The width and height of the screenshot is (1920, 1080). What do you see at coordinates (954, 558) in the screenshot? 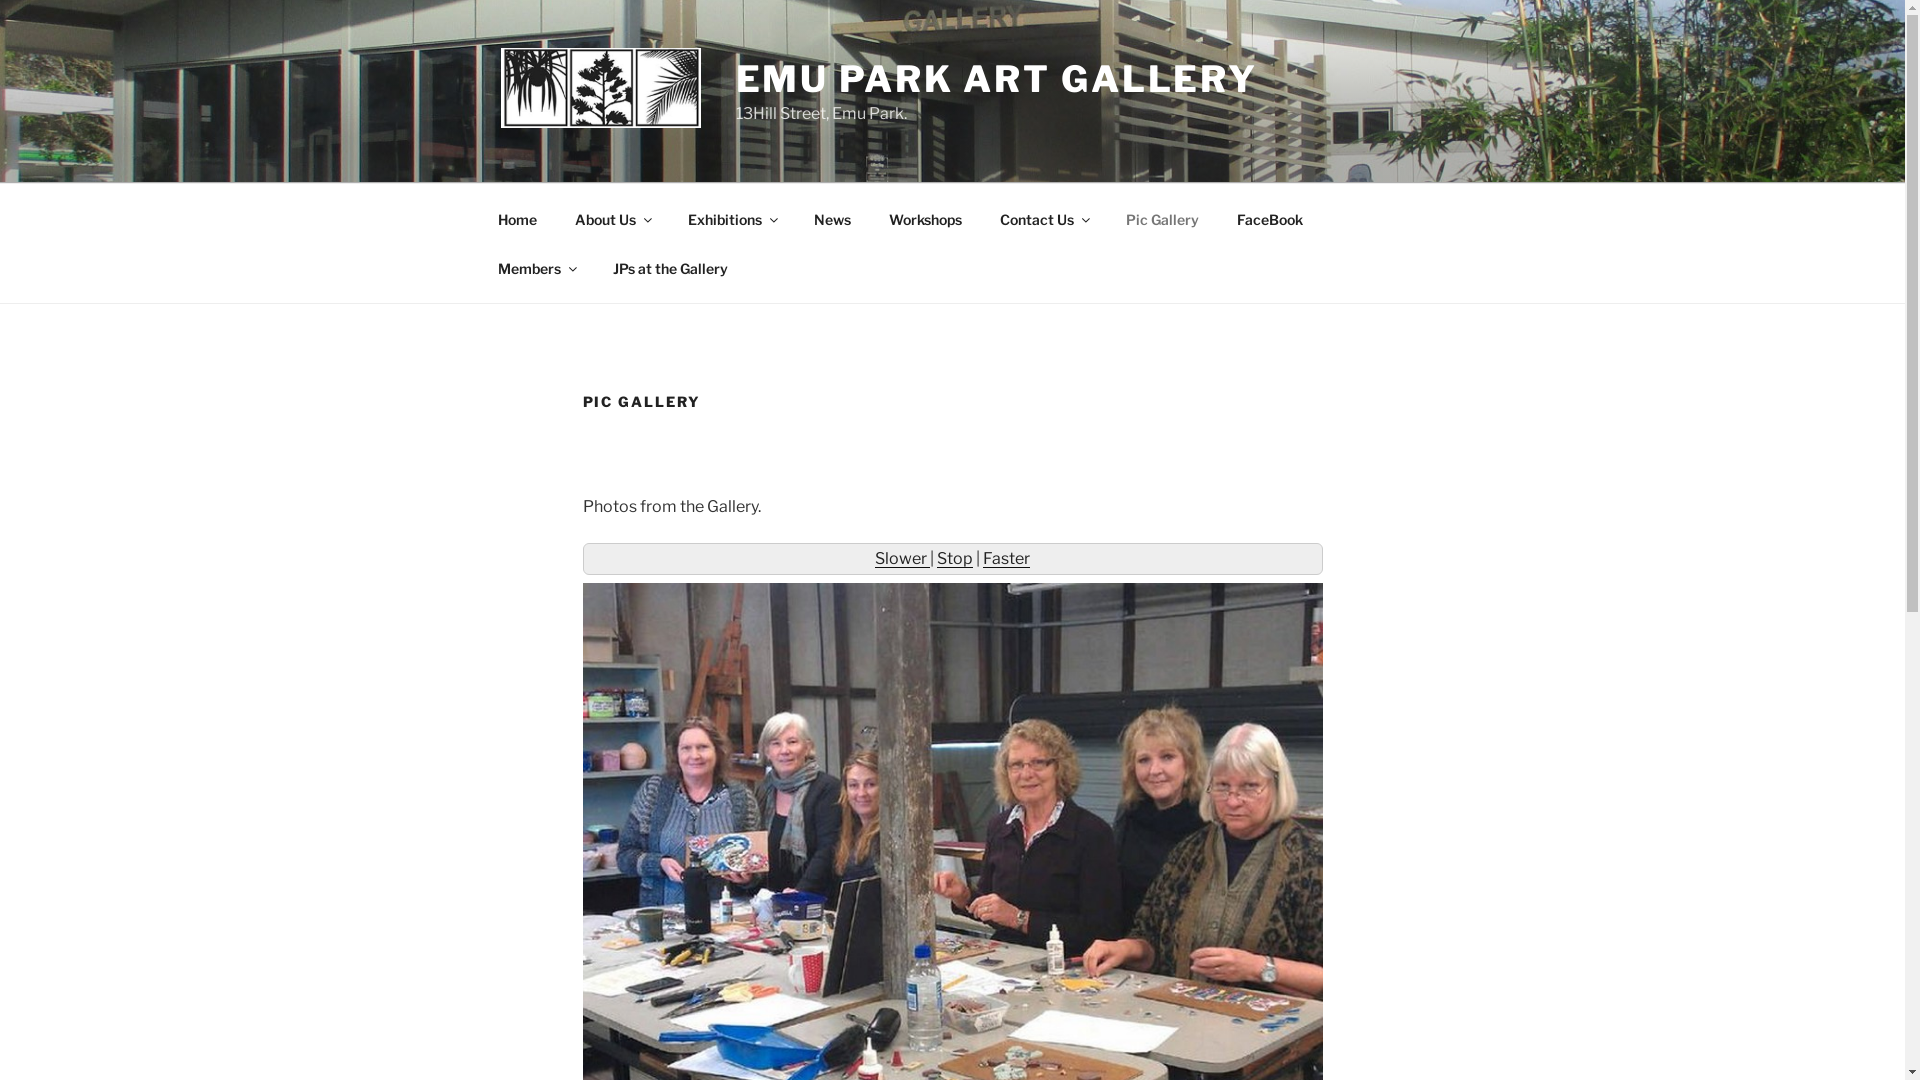
I see `Stop` at bounding box center [954, 558].